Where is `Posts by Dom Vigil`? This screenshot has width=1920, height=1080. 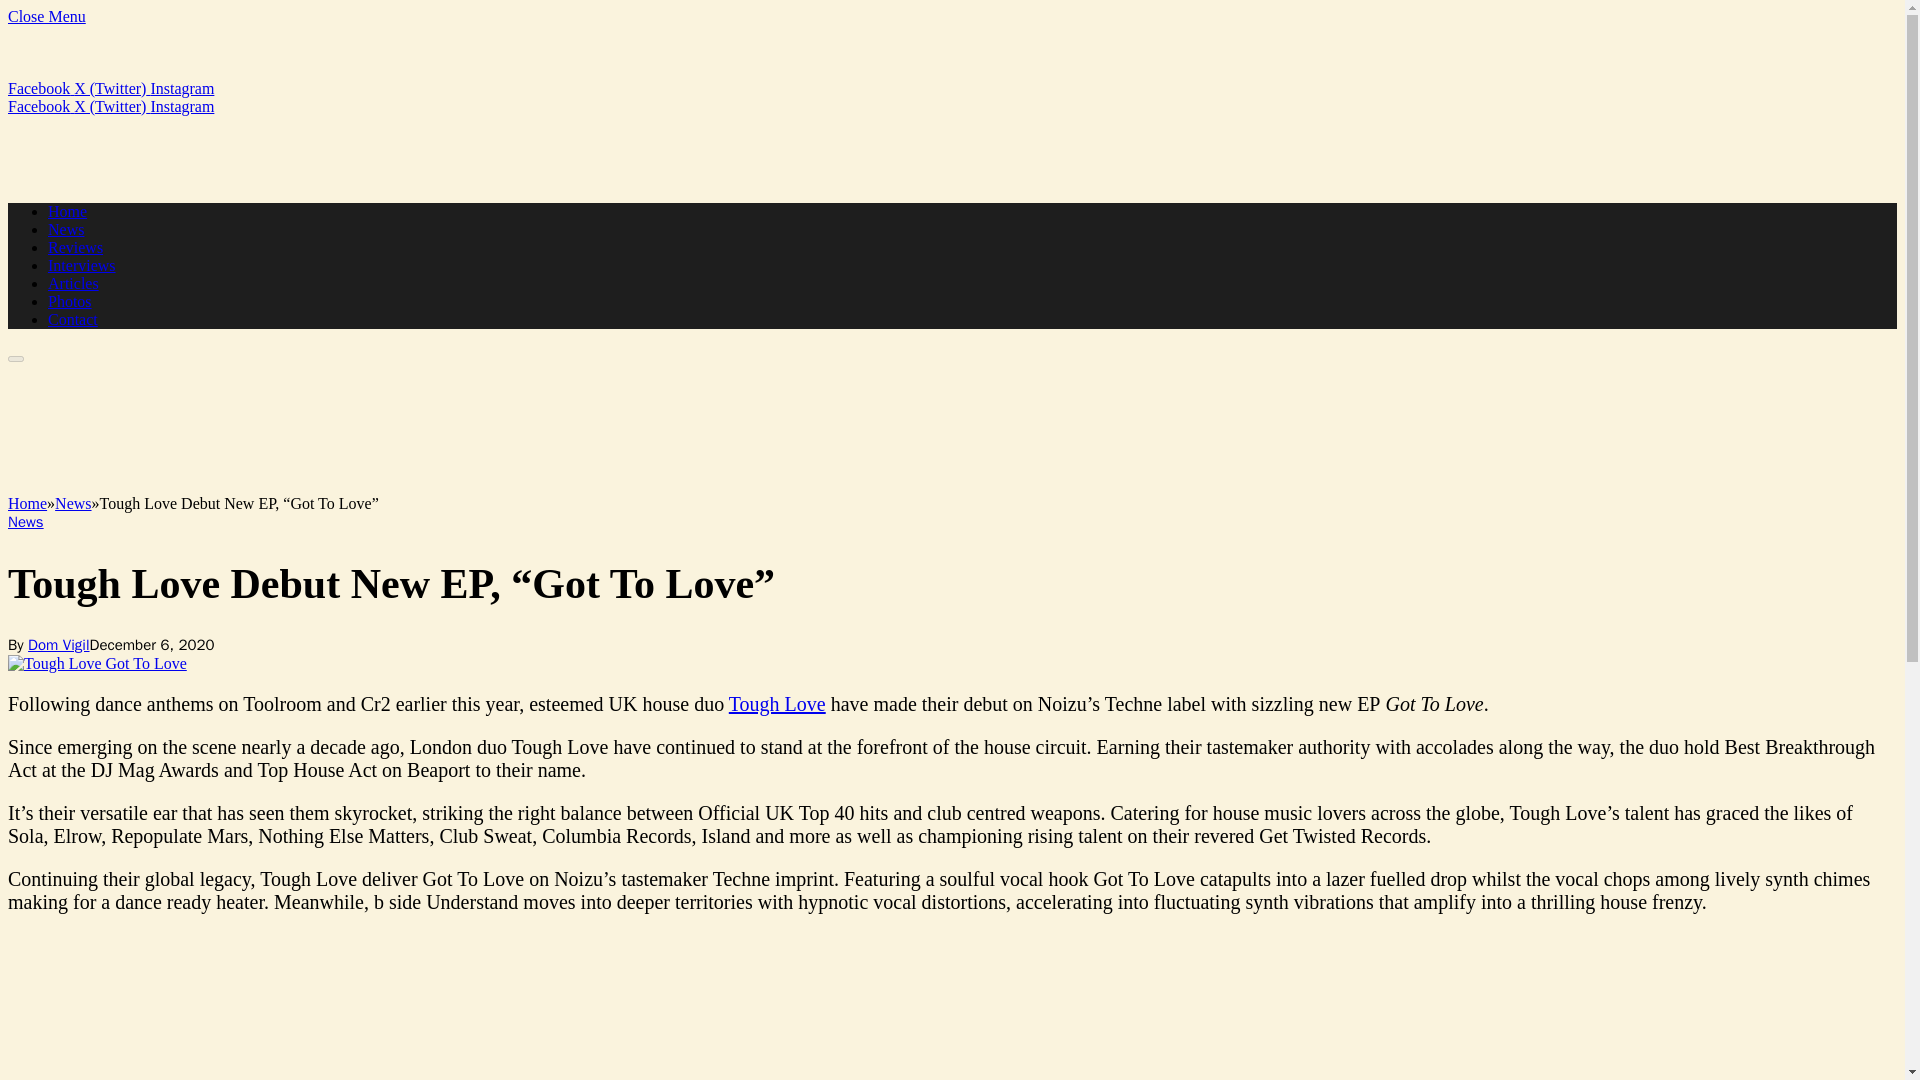
Posts by Dom Vigil is located at coordinates (58, 645).